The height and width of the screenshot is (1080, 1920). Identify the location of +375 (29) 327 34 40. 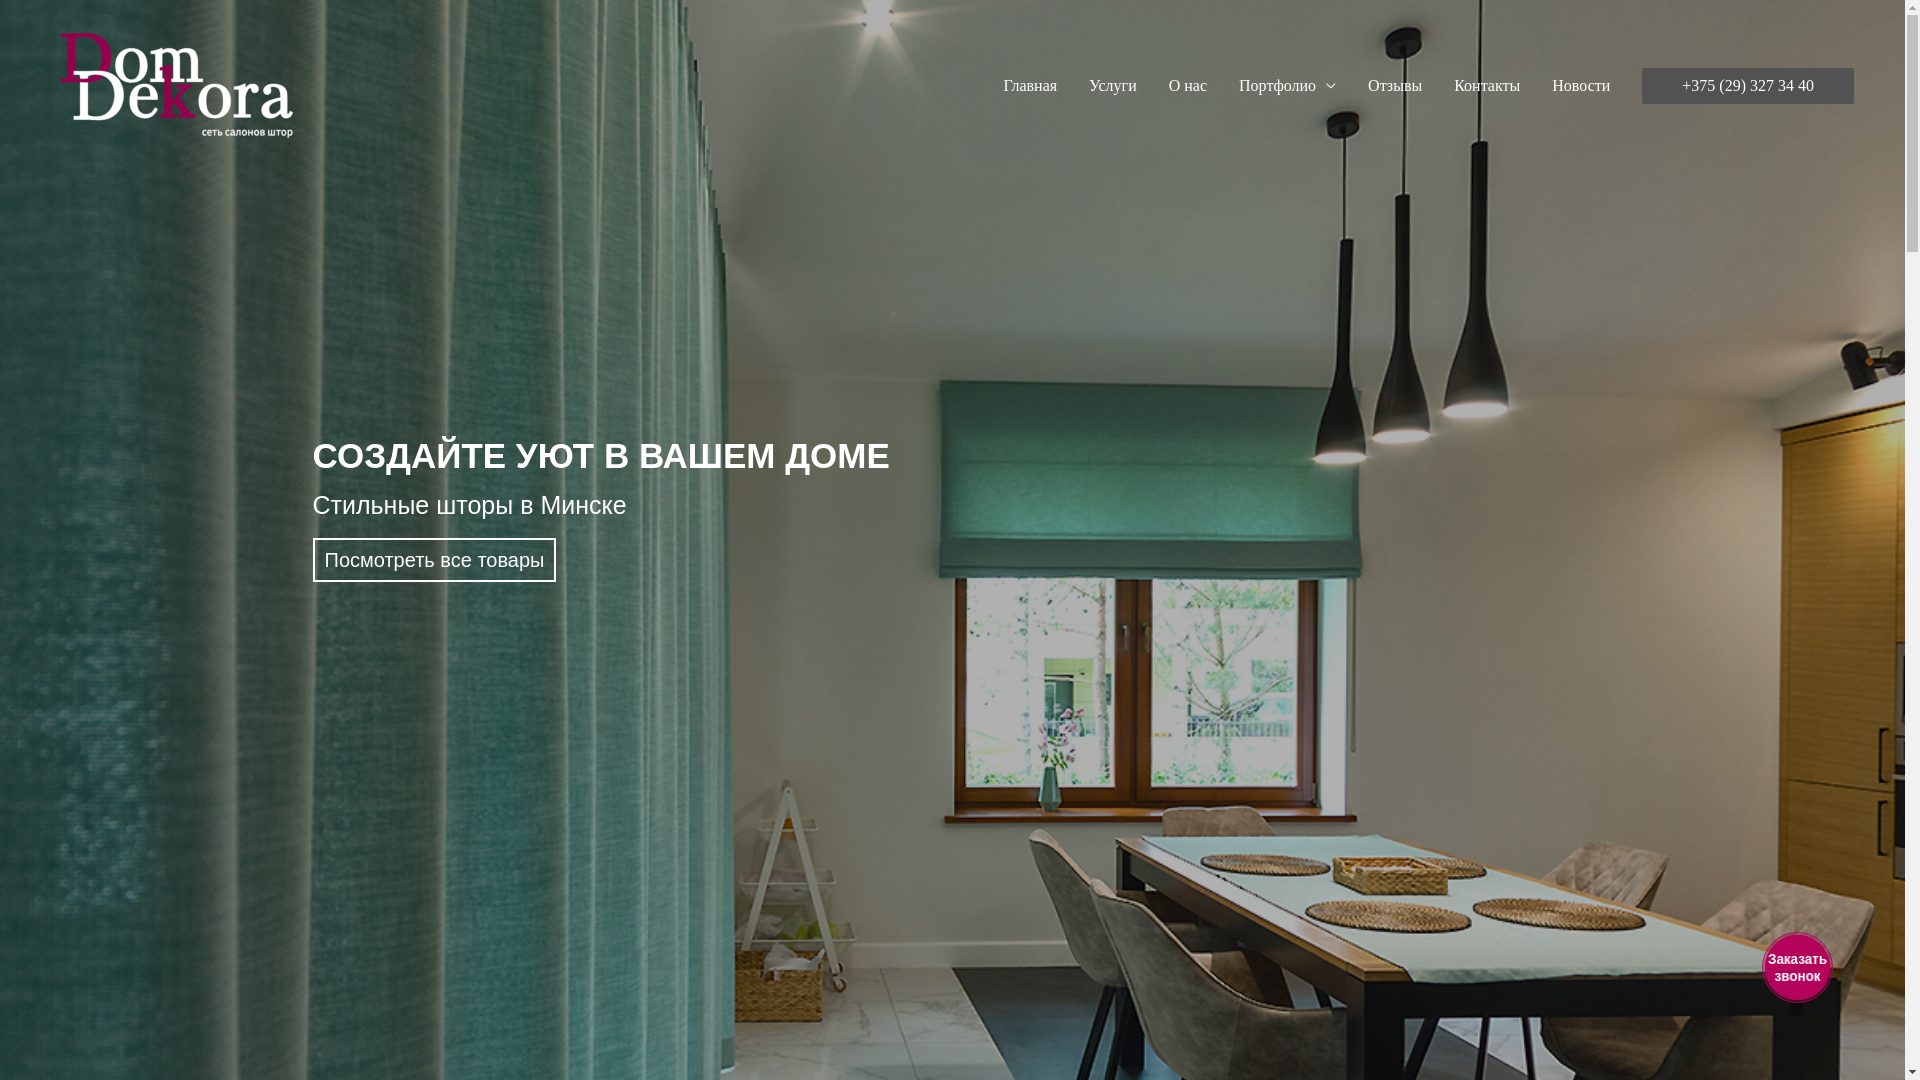
(1748, 86).